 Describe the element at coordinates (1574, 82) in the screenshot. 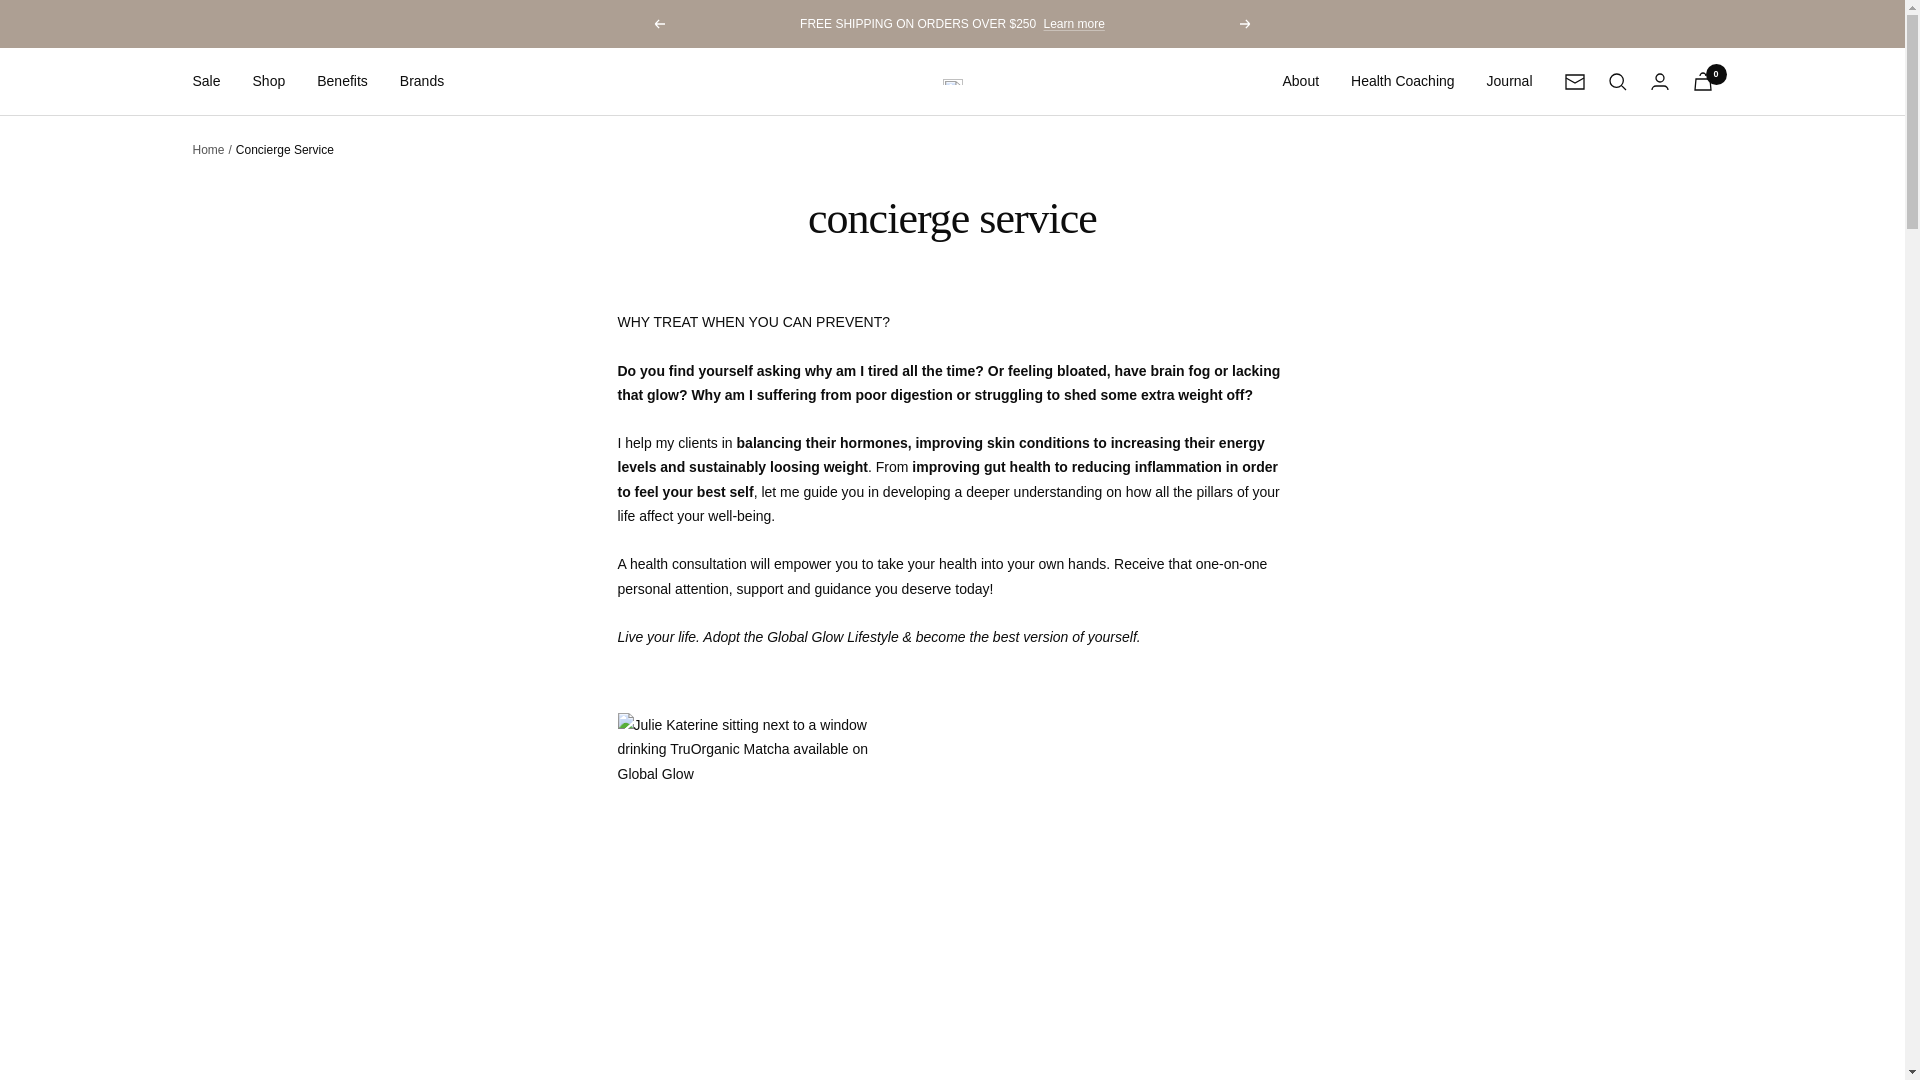

I see `Newsletter` at that location.